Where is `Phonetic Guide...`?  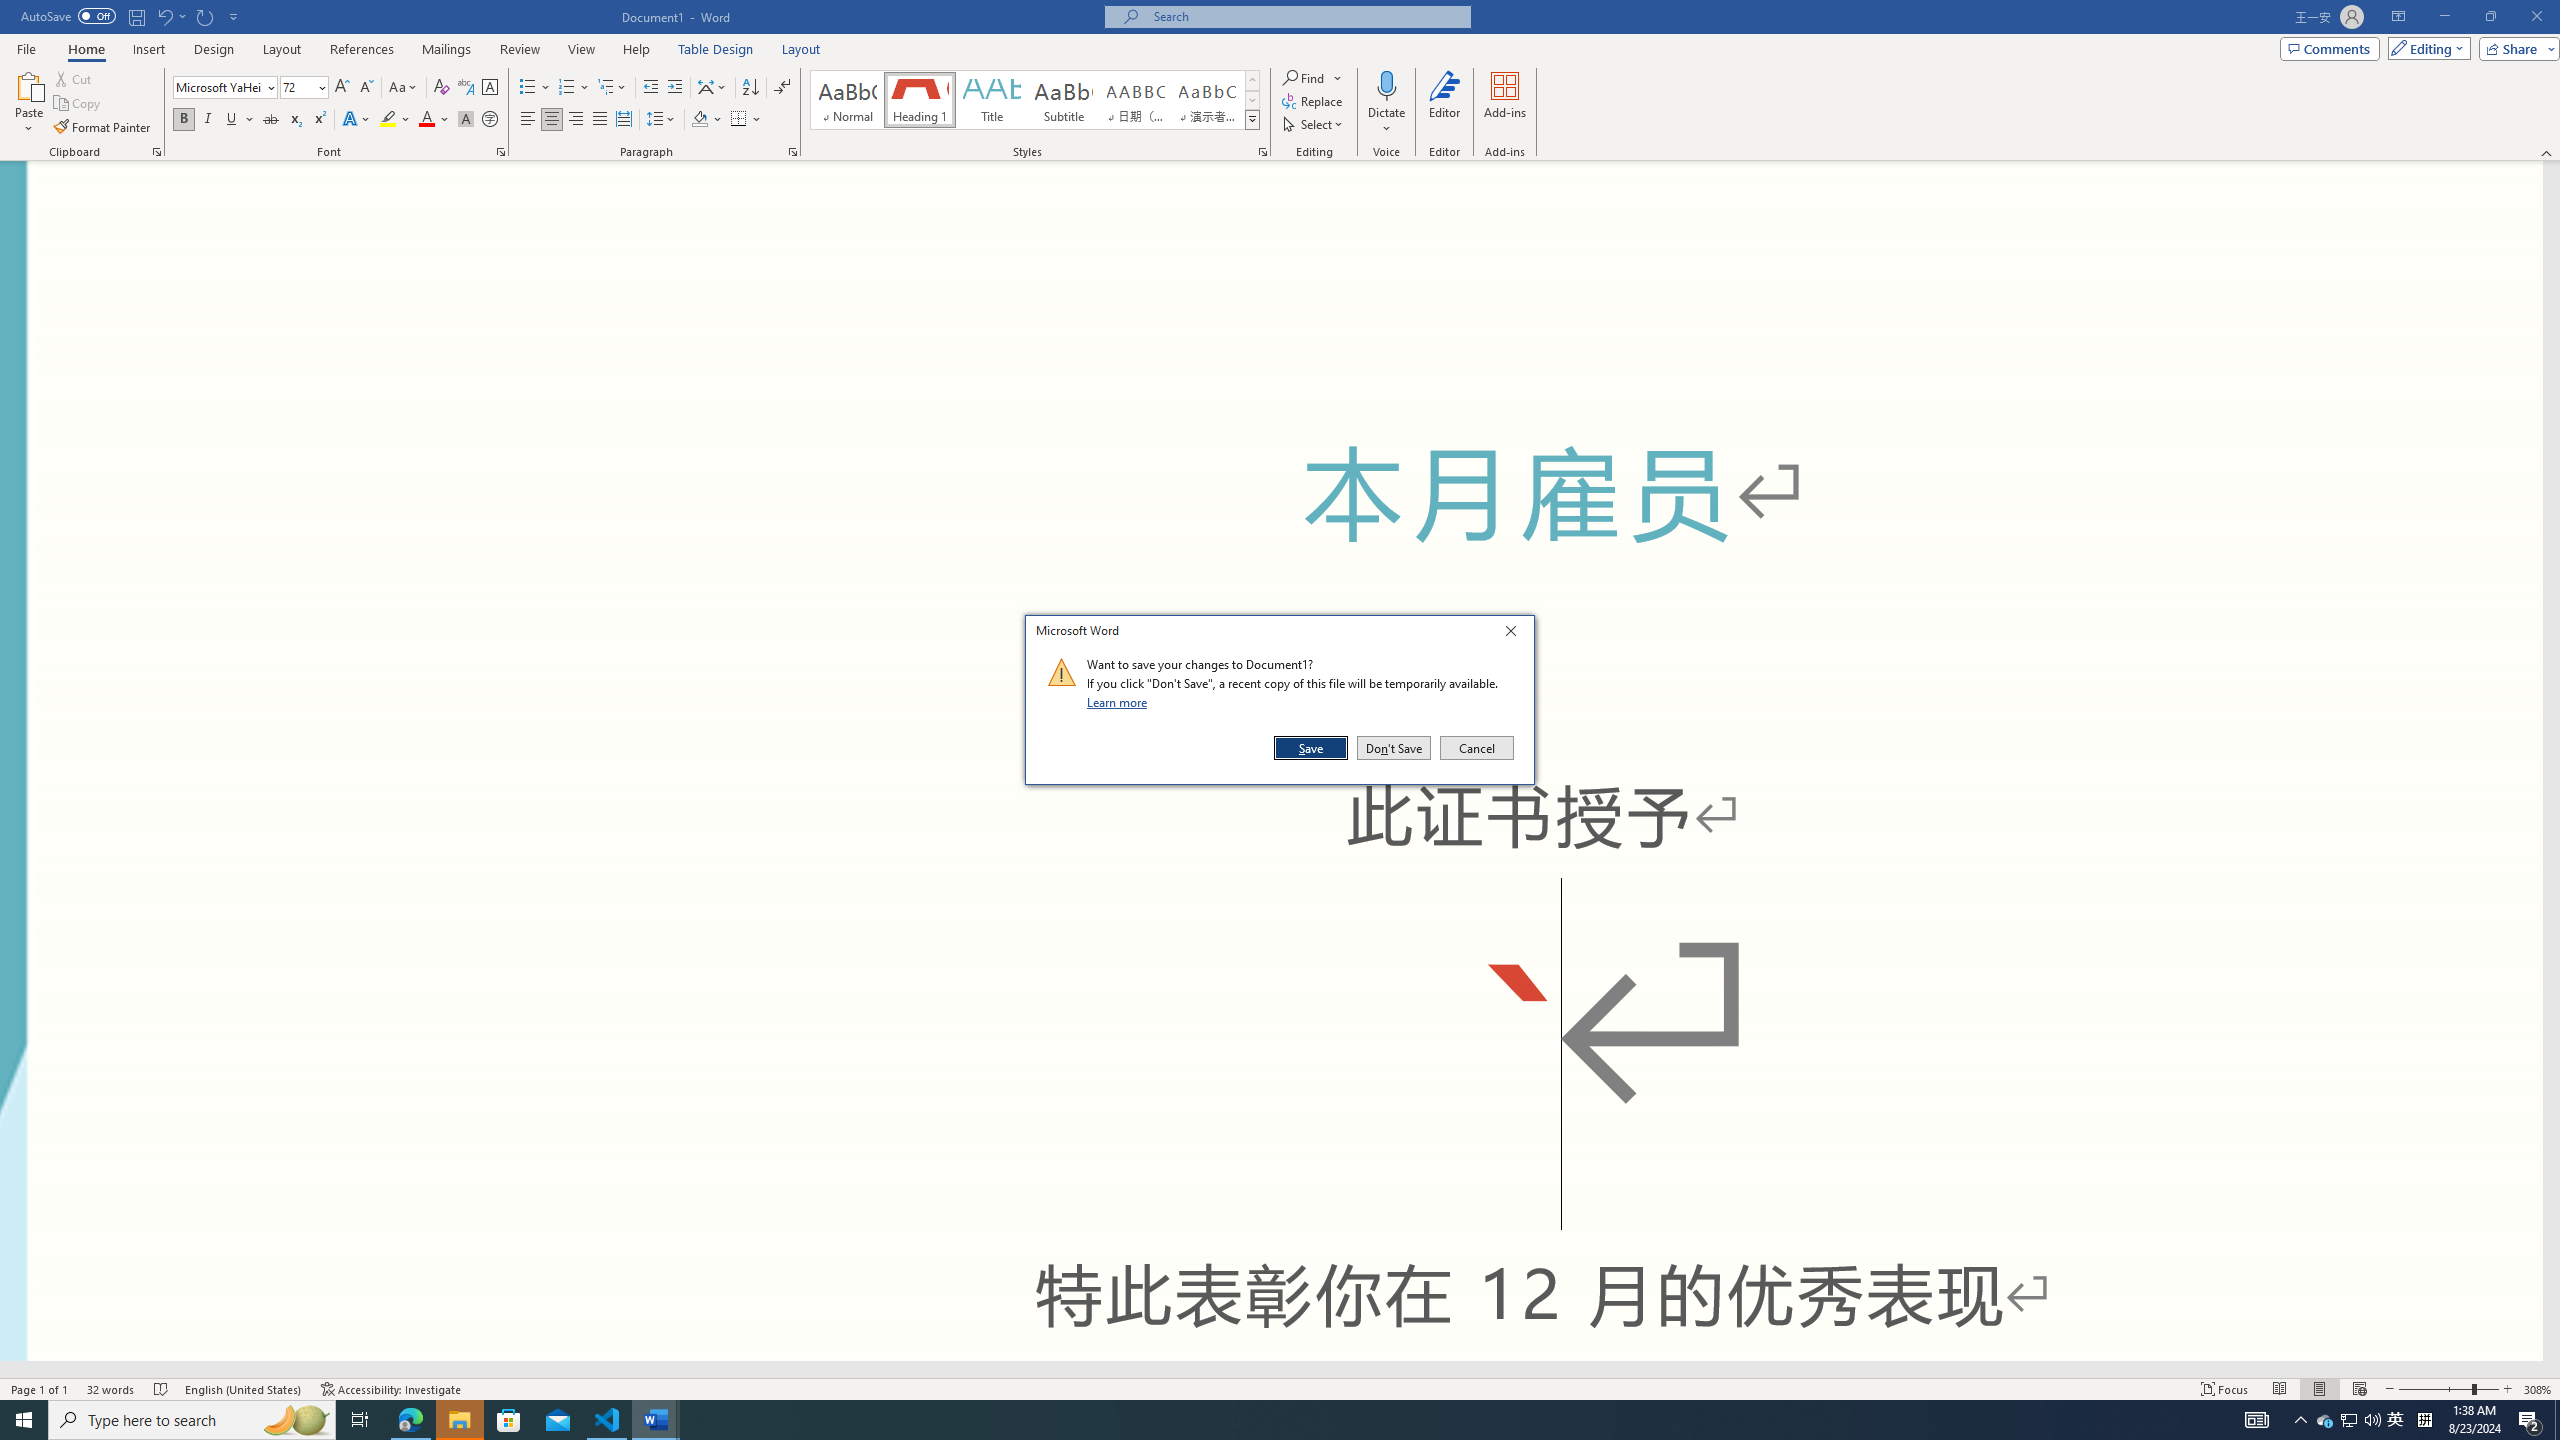 Phonetic Guide... is located at coordinates (466, 88).